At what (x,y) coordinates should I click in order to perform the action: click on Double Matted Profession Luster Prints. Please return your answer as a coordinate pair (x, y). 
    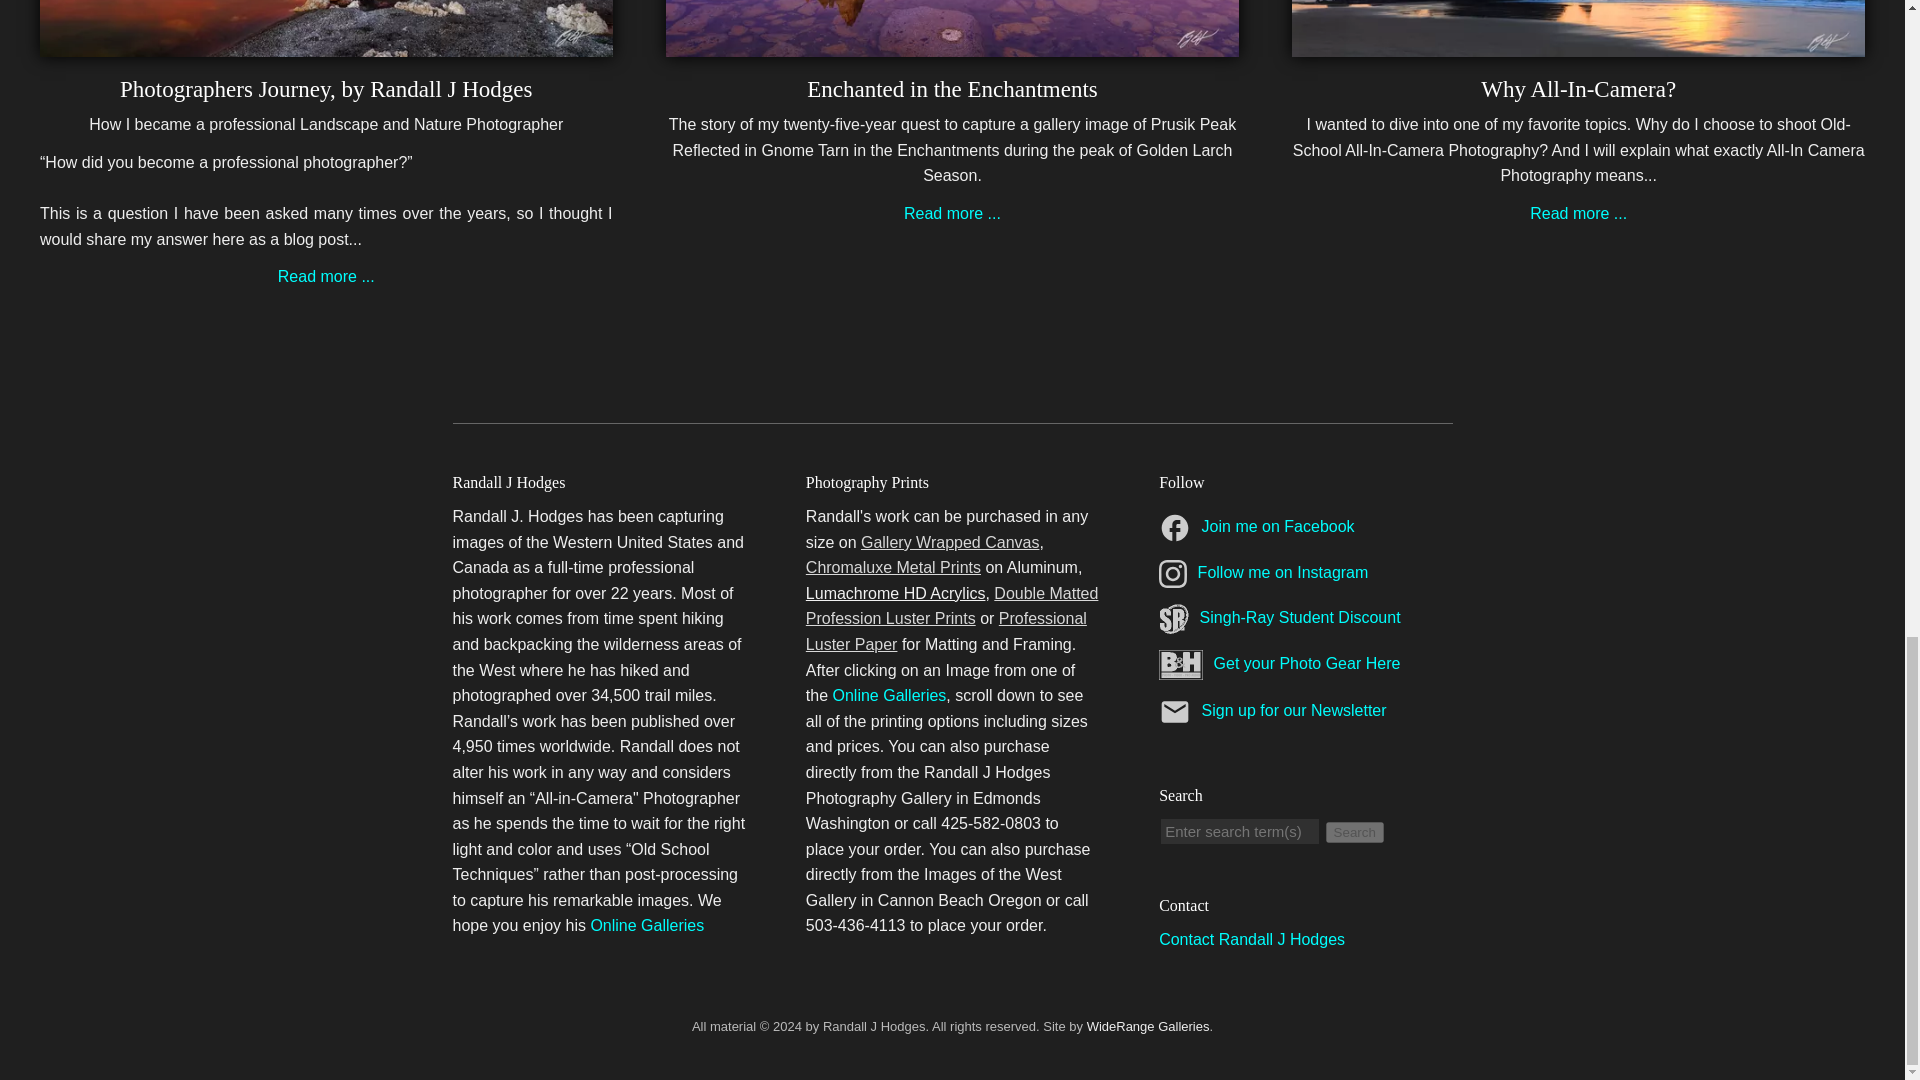
    Looking at the image, I should click on (952, 606).